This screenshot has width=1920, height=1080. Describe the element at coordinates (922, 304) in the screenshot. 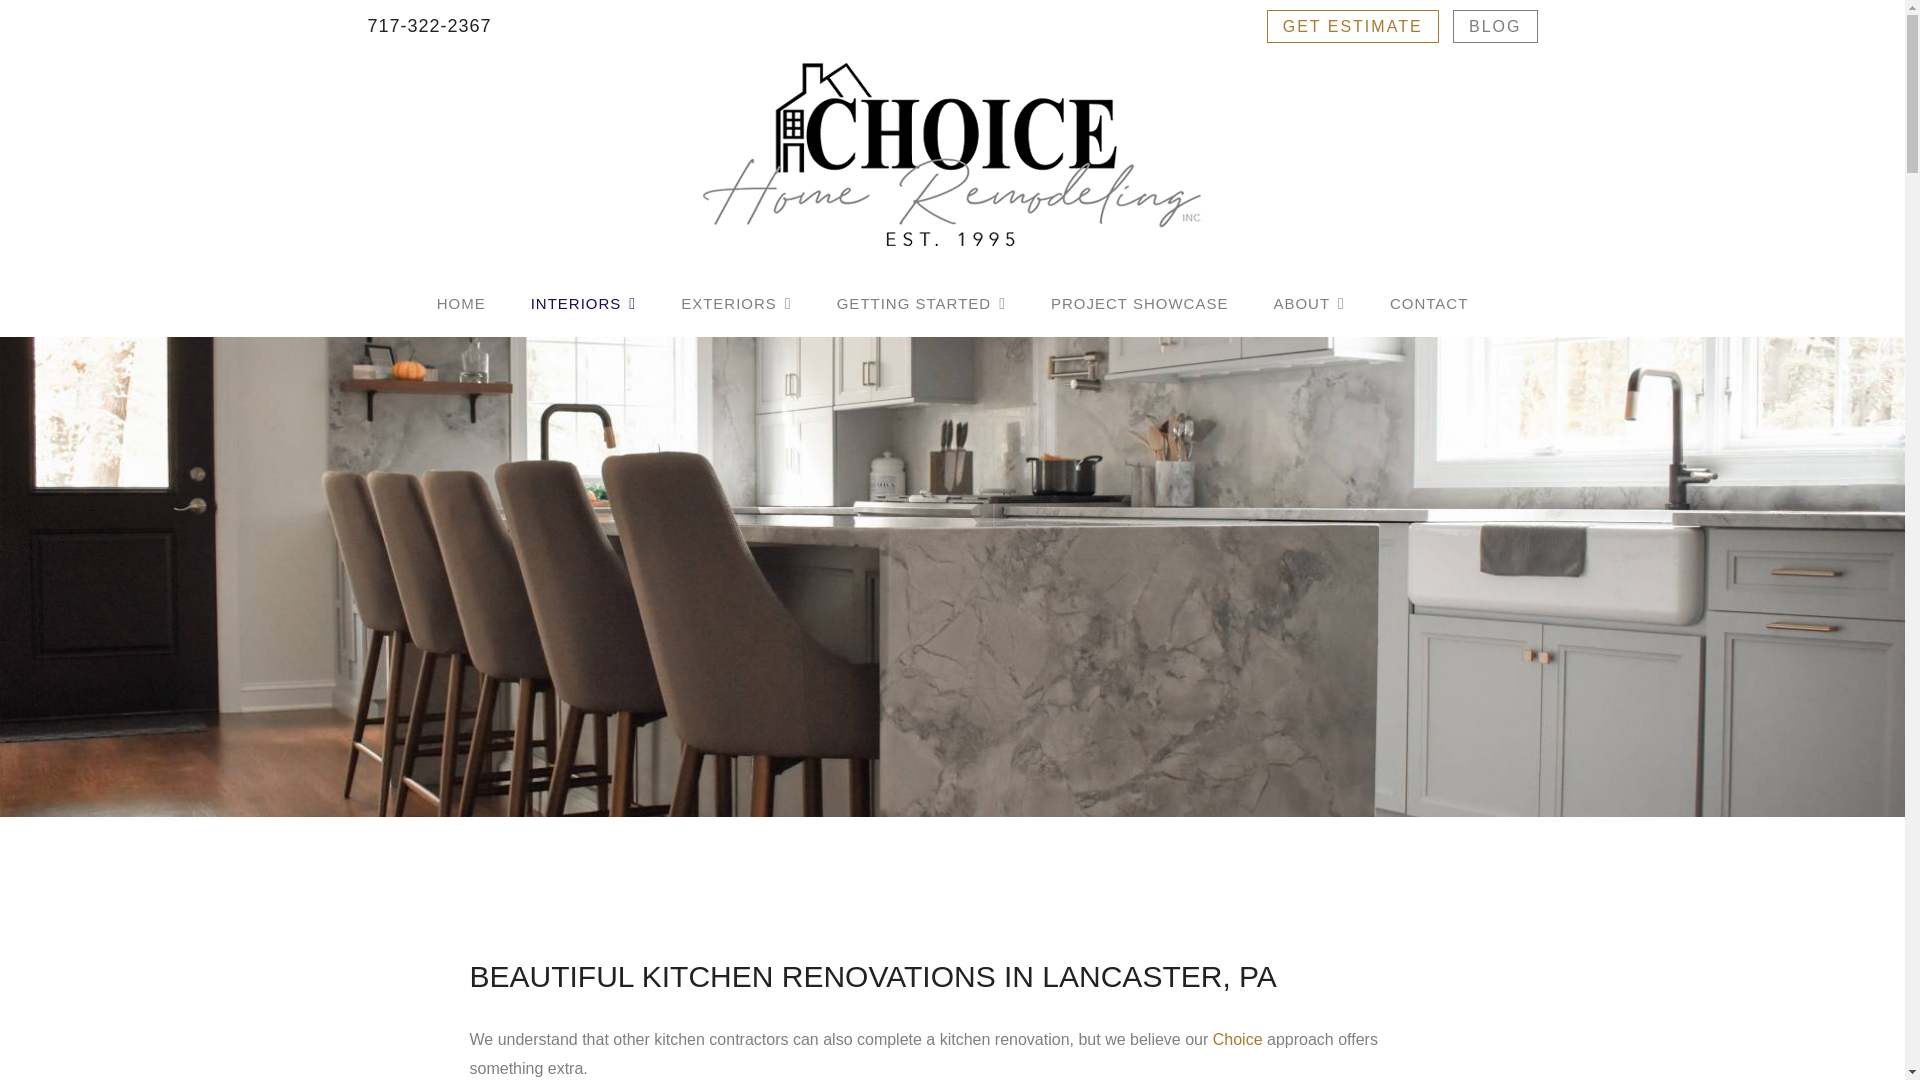

I see `GETTING STARTED` at that location.